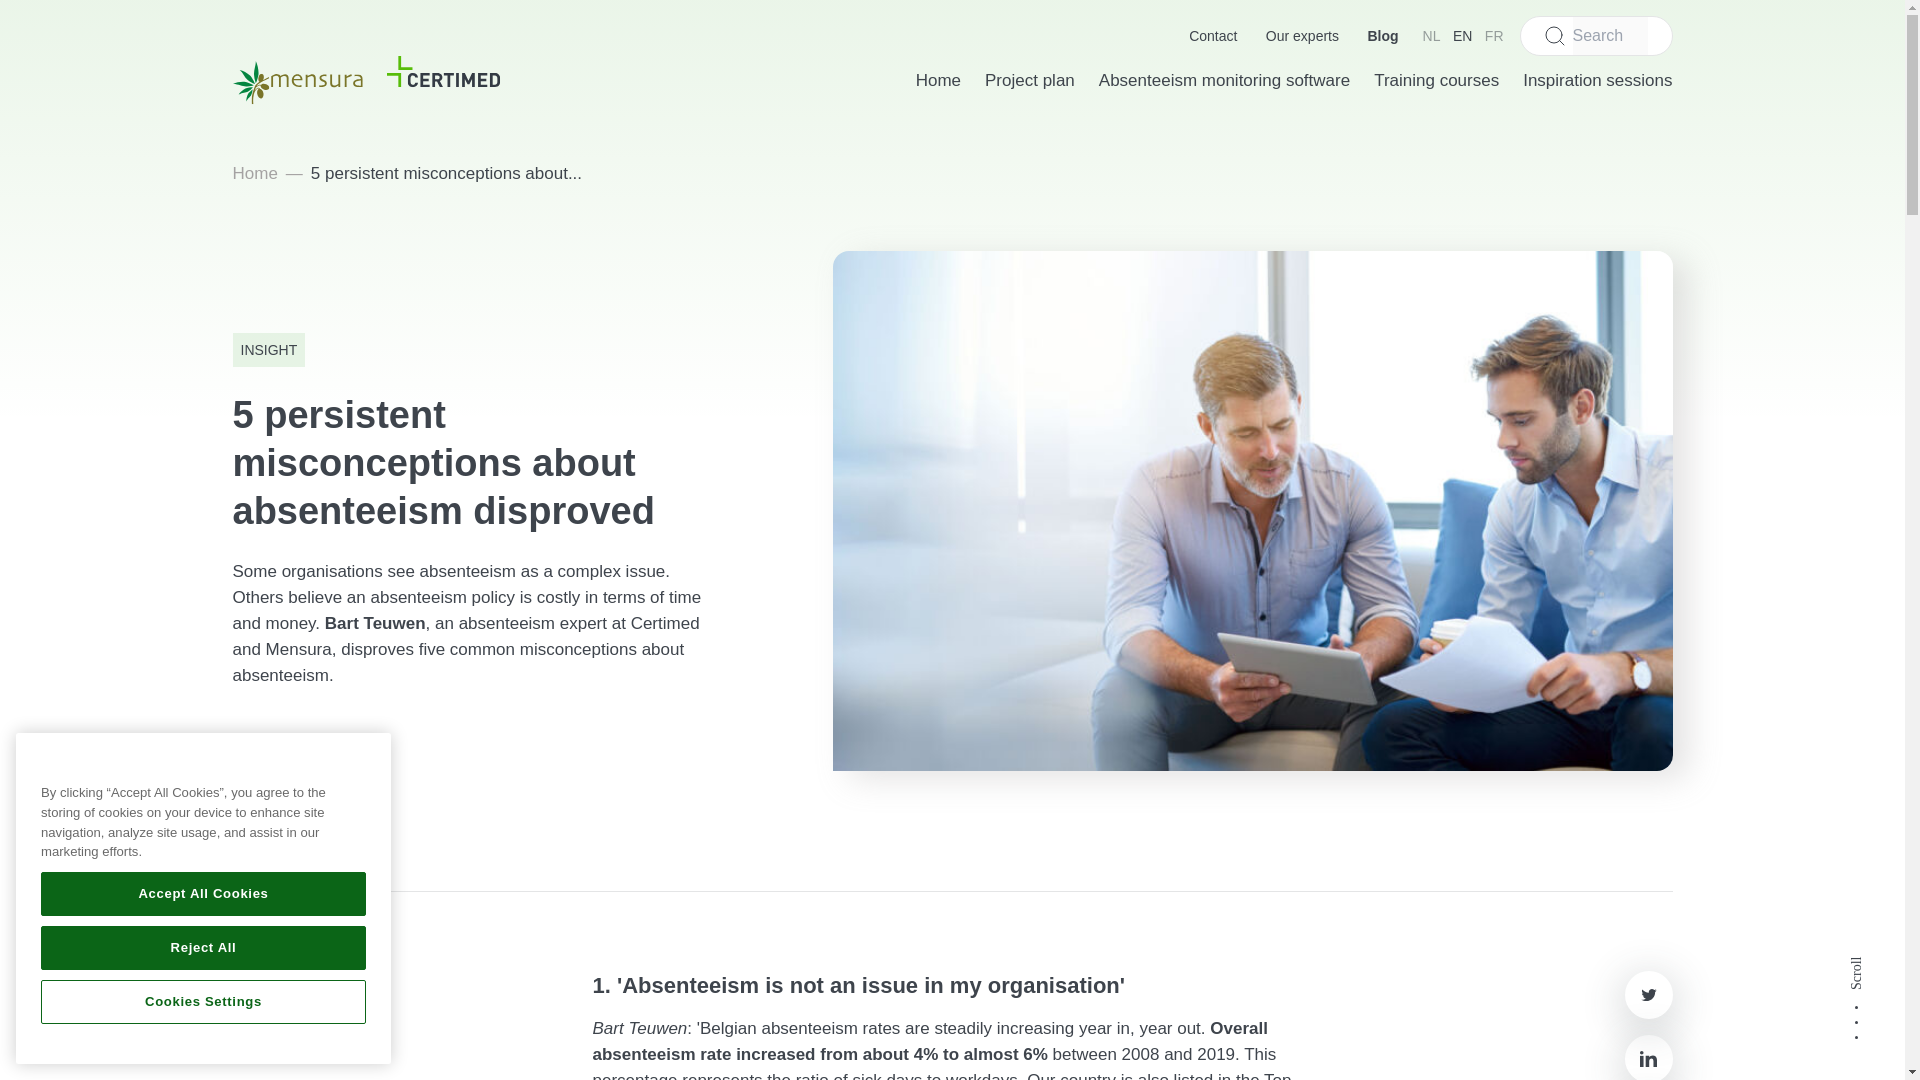  What do you see at coordinates (1597, 79) in the screenshot?
I see `Inspiration sessions` at bounding box center [1597, 79].